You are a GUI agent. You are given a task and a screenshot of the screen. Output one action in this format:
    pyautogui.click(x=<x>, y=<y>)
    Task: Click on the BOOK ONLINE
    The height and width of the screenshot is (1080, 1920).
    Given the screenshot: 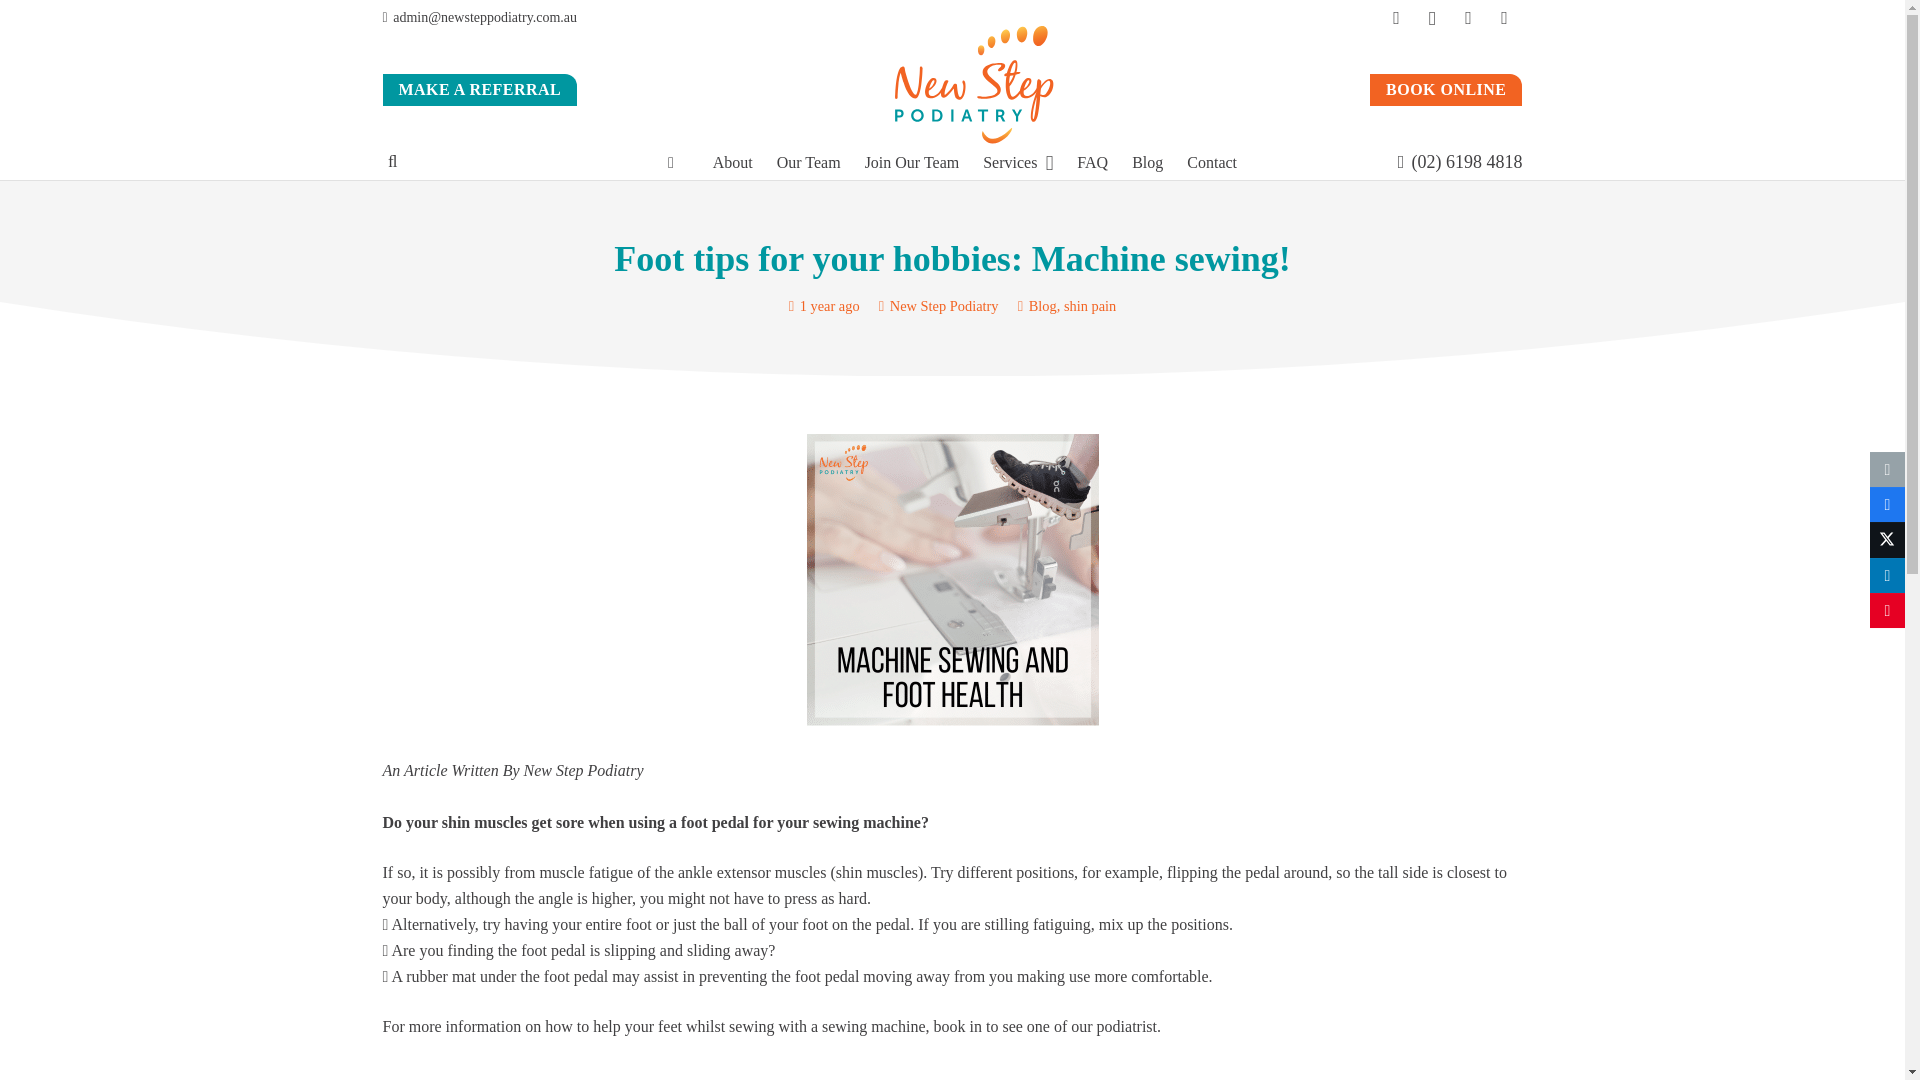 What is the action you would take?
    pyautogui.click(x=1446, y=90)
    